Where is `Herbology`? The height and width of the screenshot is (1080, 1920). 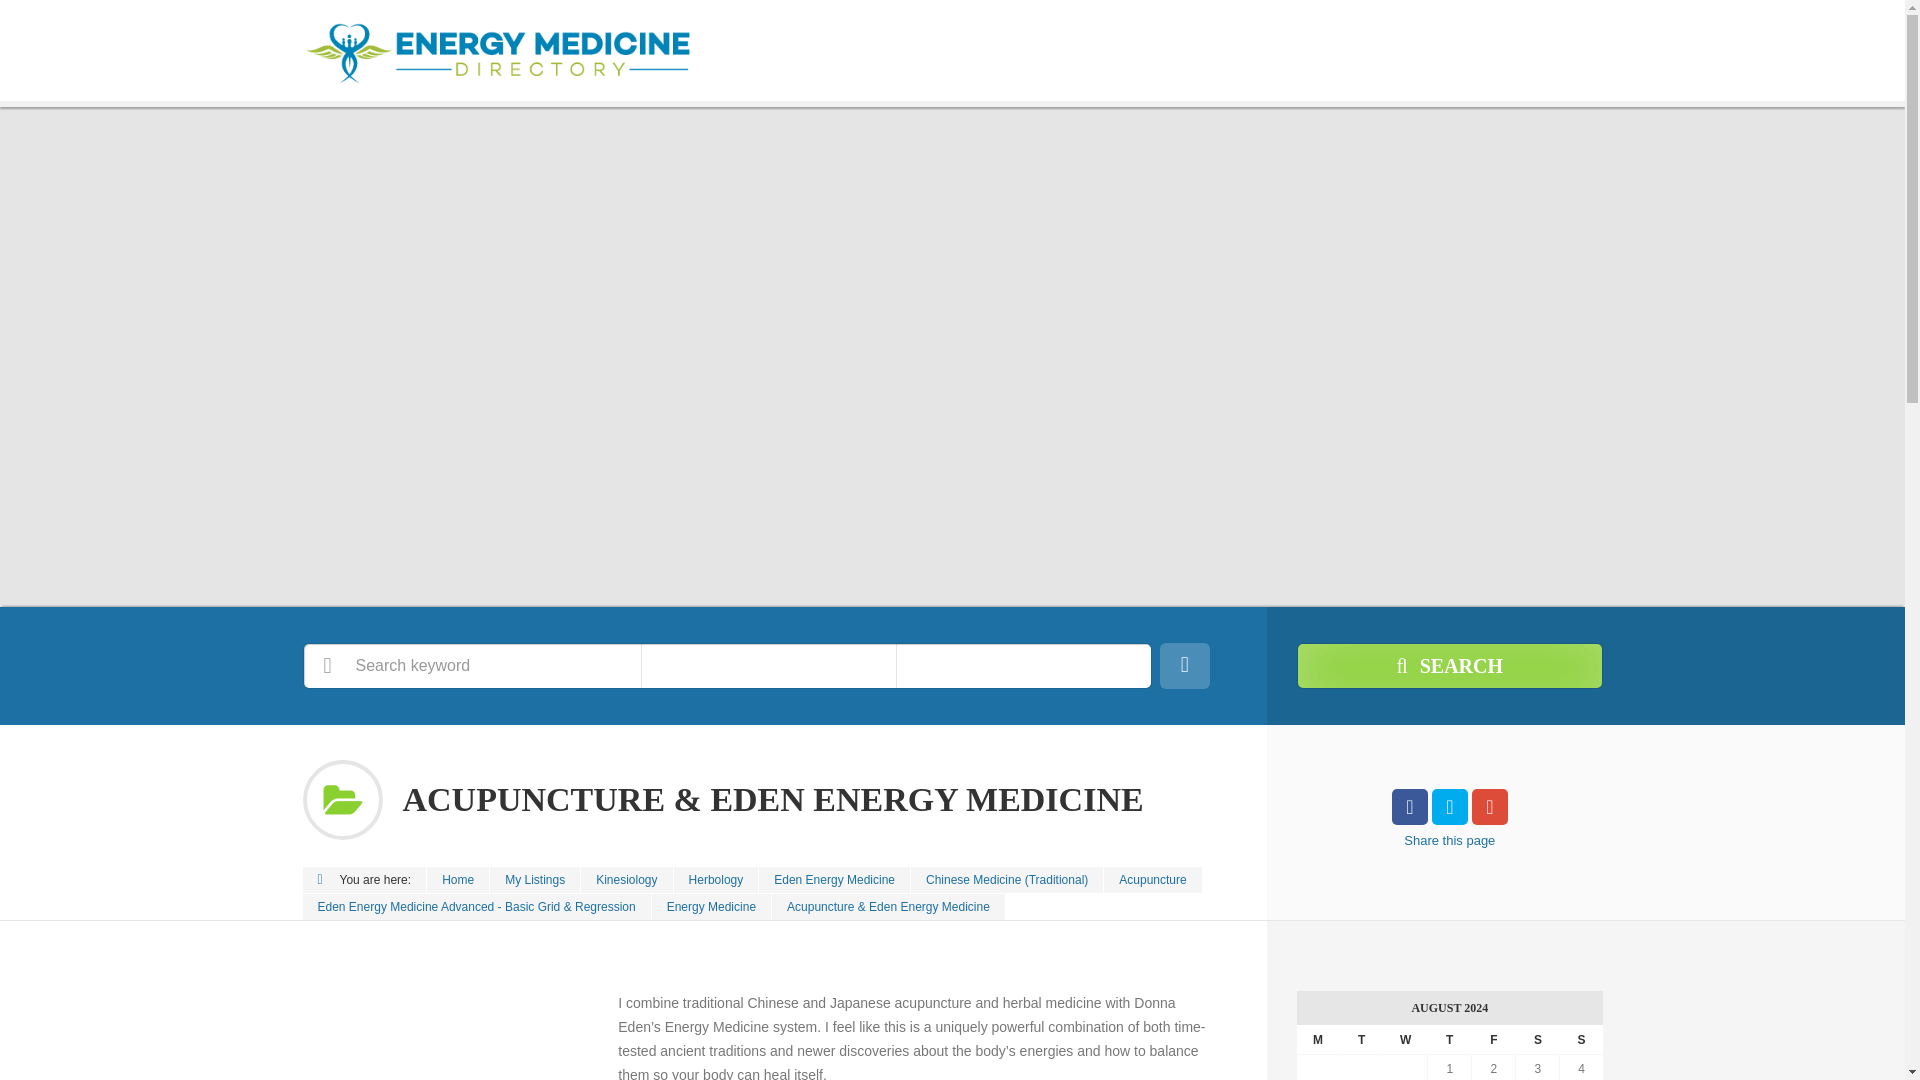 Herbology is located at coordinates (716, 880).